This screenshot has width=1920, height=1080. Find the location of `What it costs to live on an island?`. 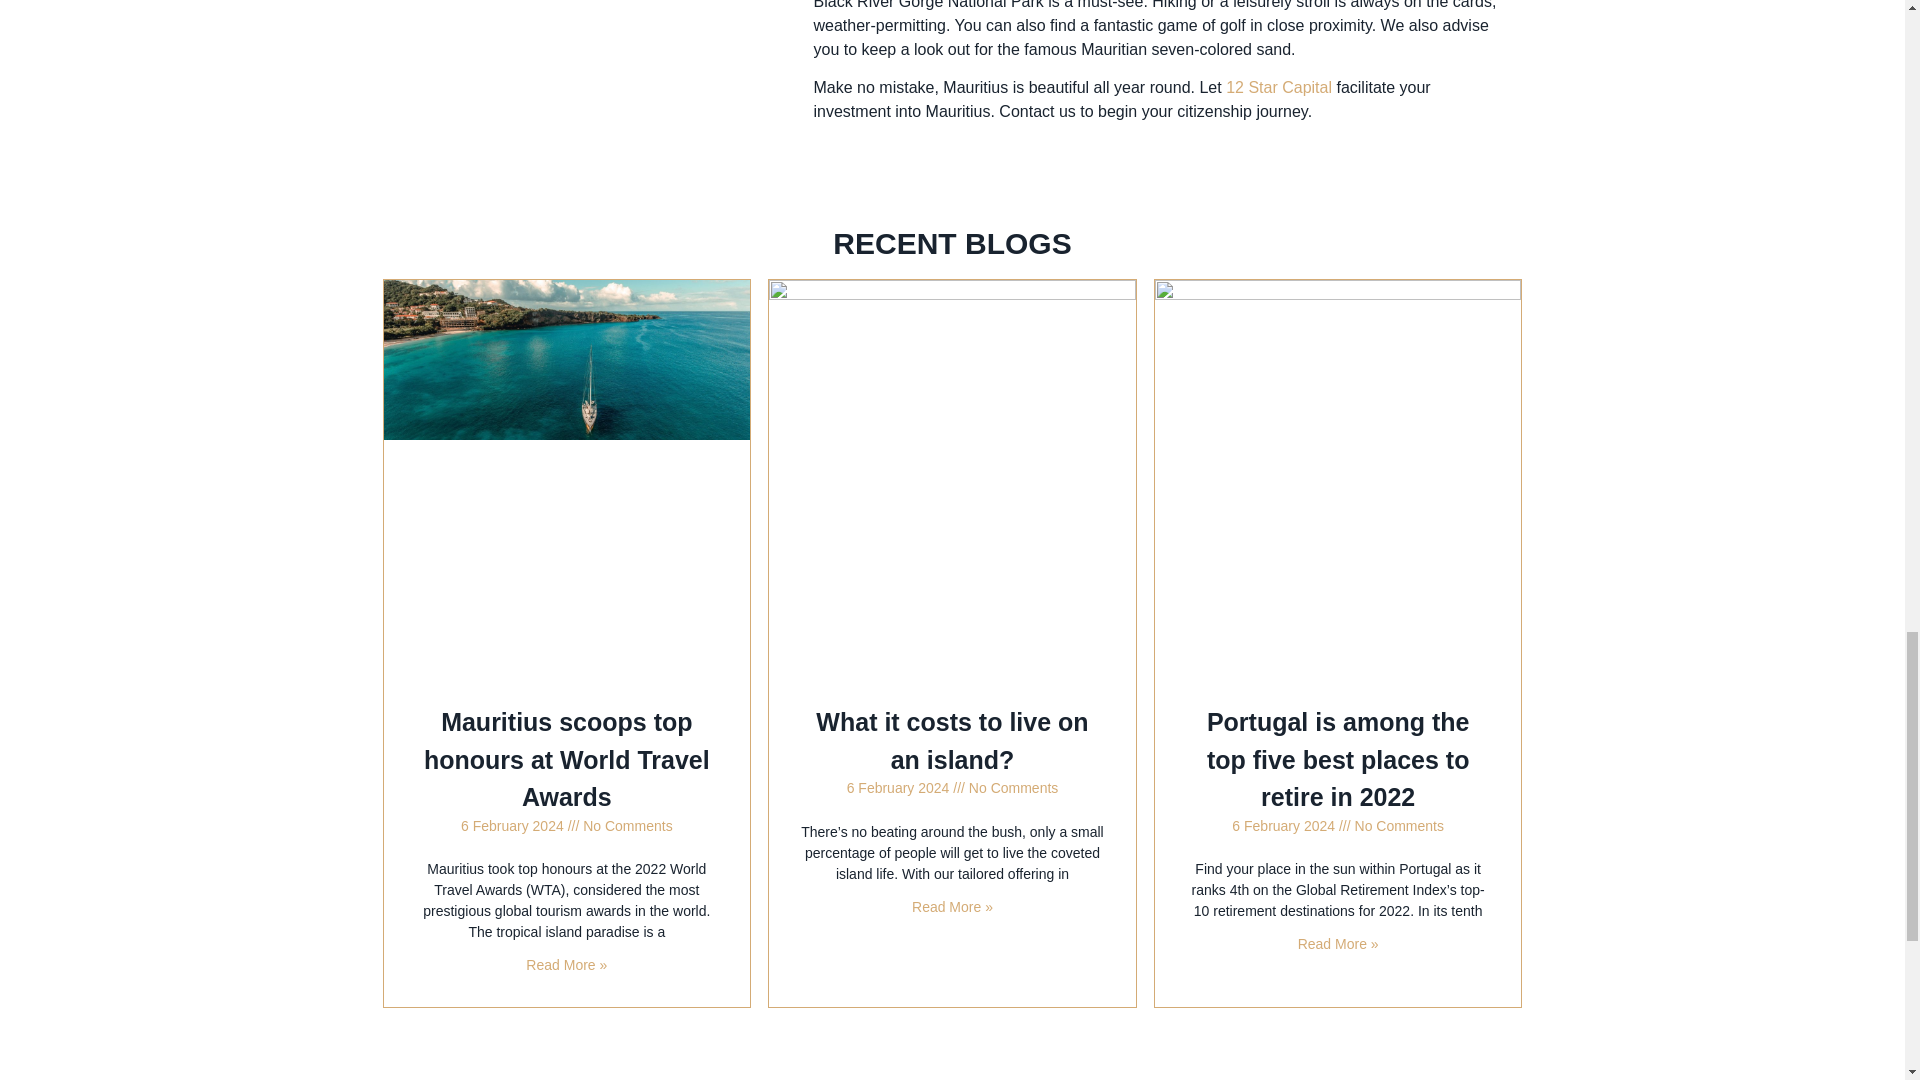

What it costs to live on an island? is located at coordinates (952, 741).